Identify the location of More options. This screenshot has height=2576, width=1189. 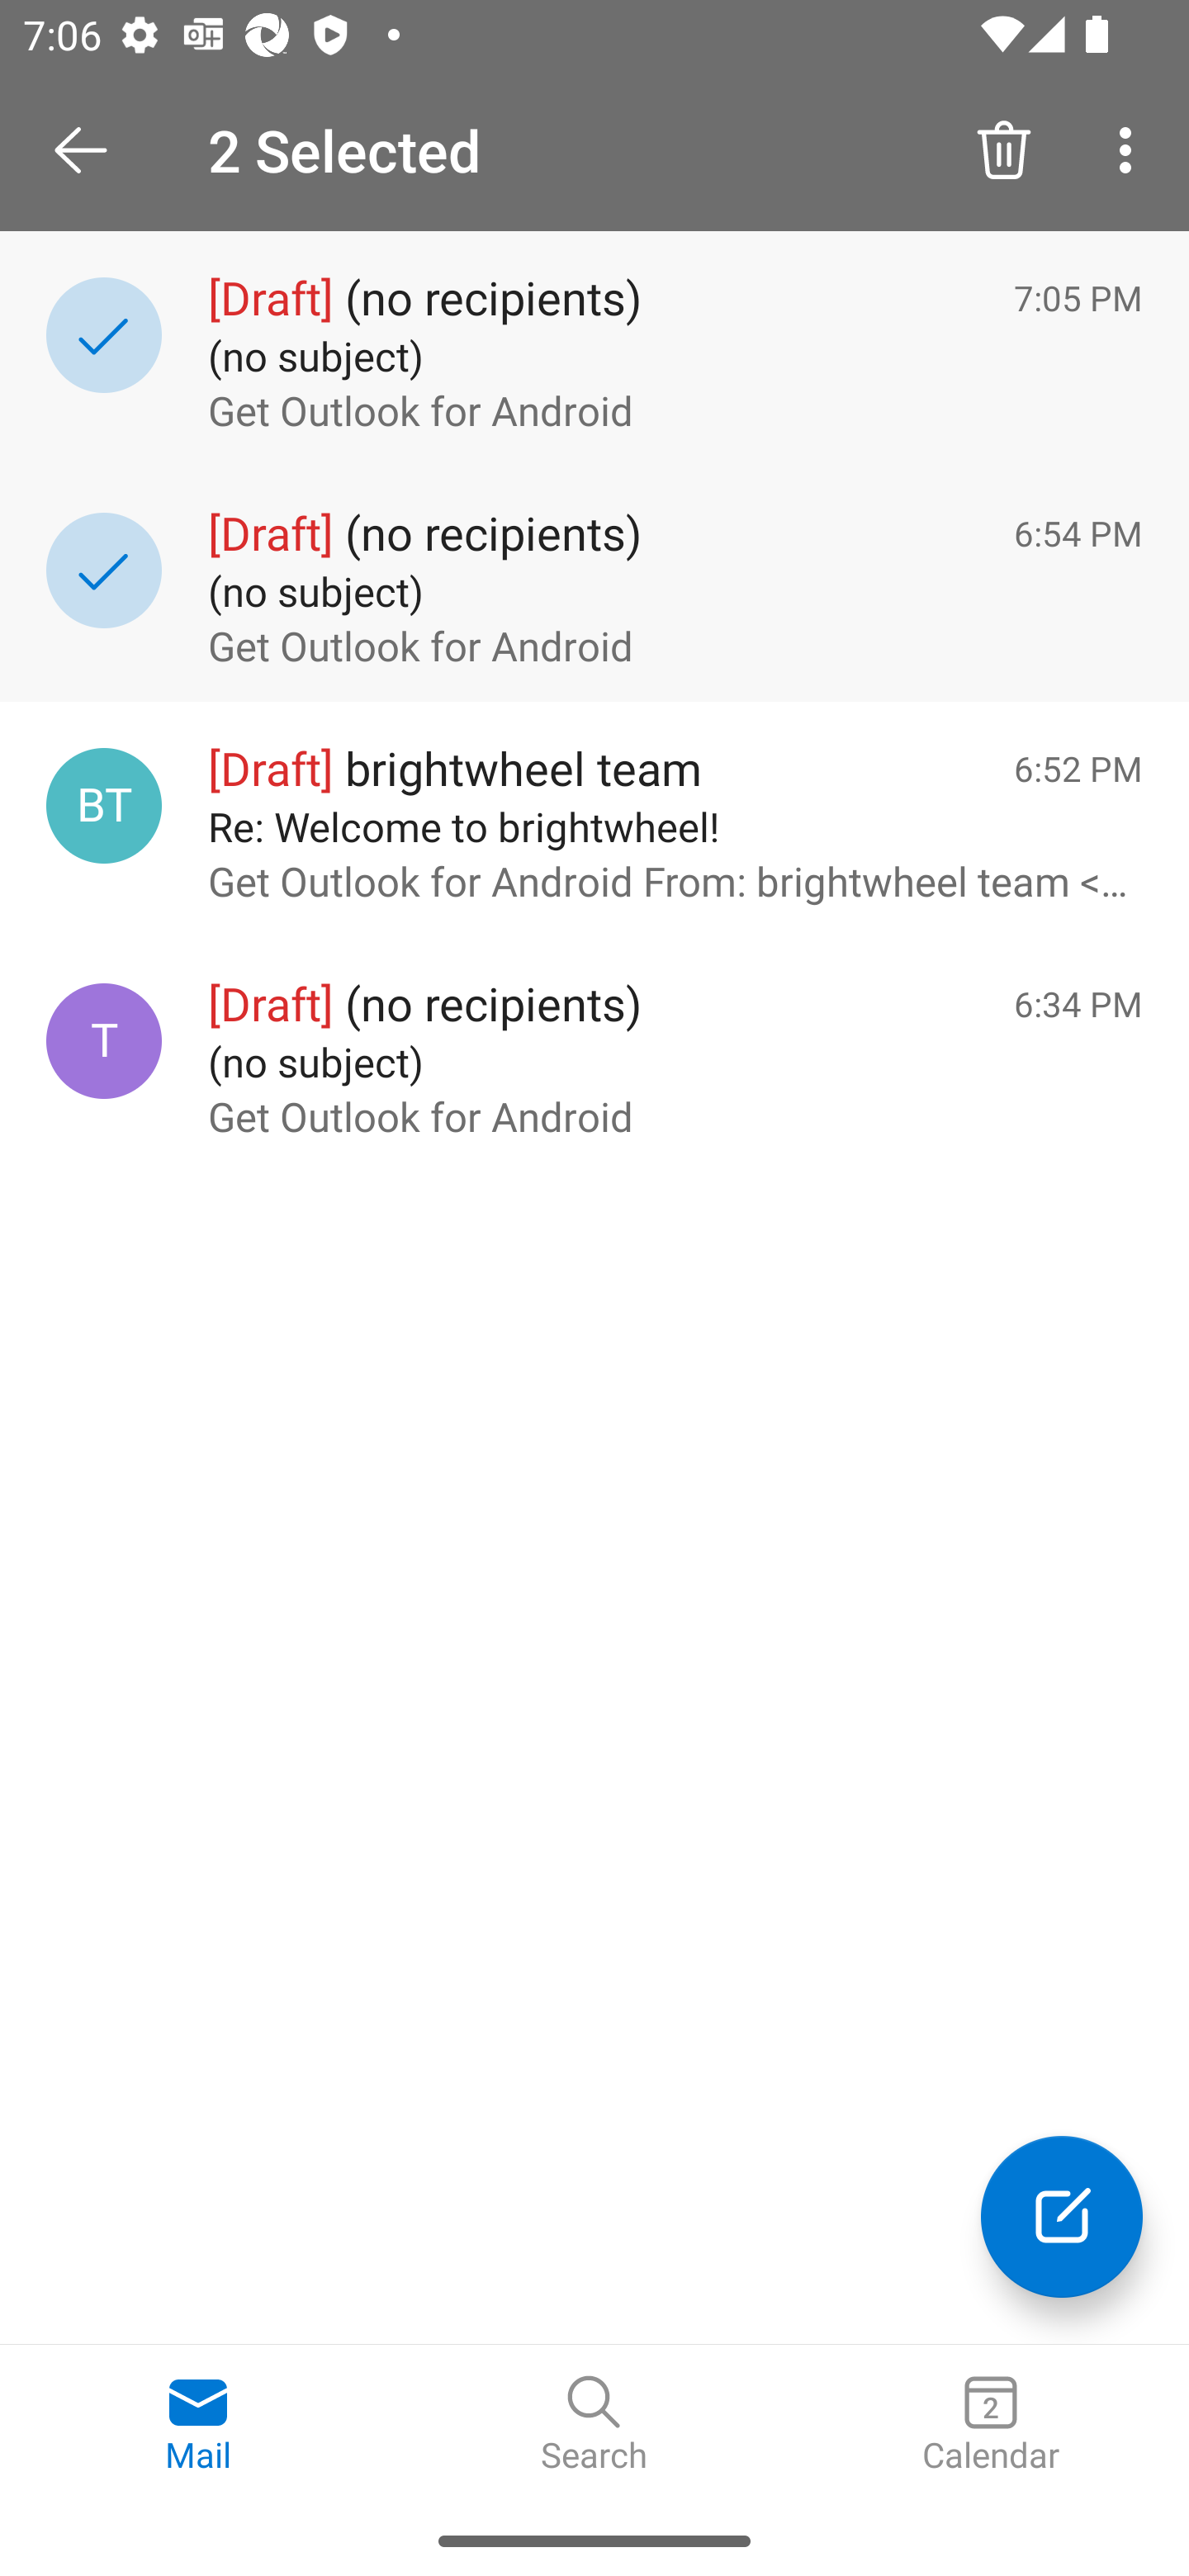
(1131, 149).